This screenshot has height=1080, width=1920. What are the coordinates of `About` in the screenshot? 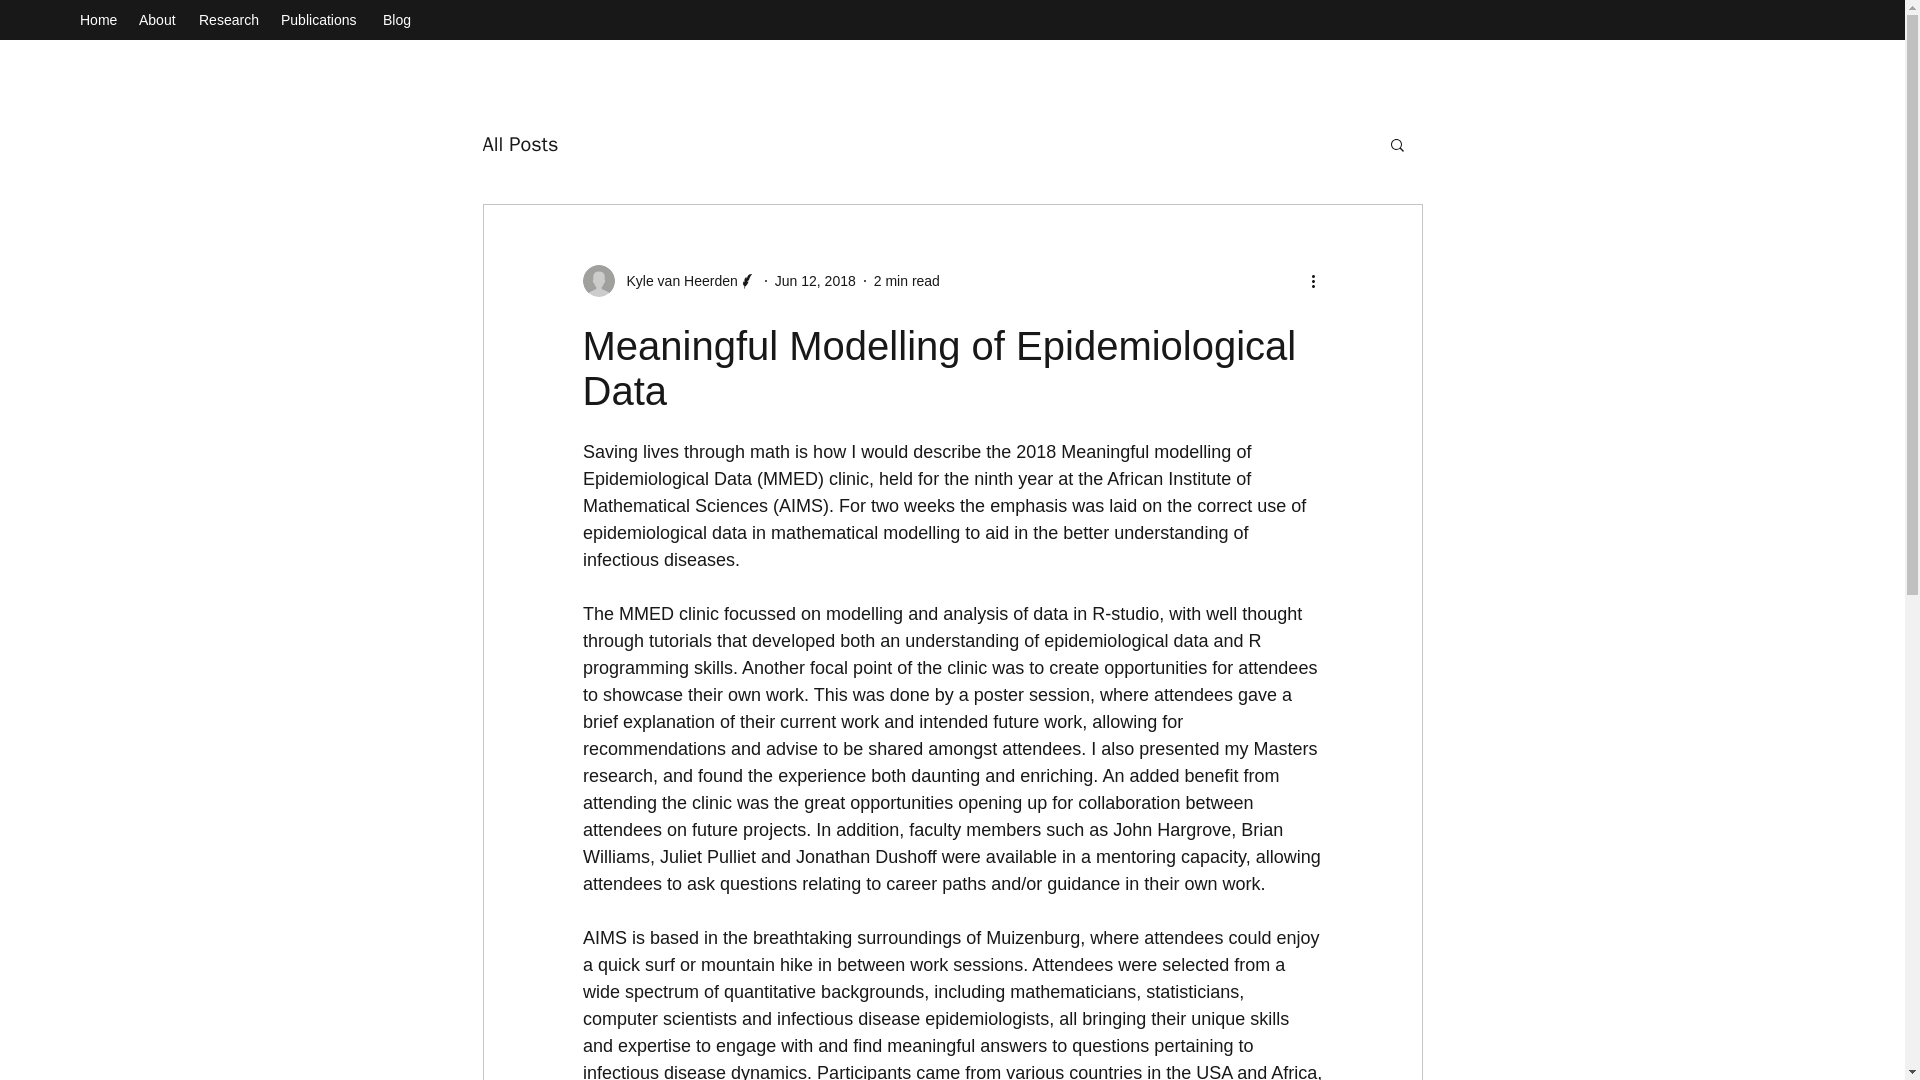 It's located at (158, 20).